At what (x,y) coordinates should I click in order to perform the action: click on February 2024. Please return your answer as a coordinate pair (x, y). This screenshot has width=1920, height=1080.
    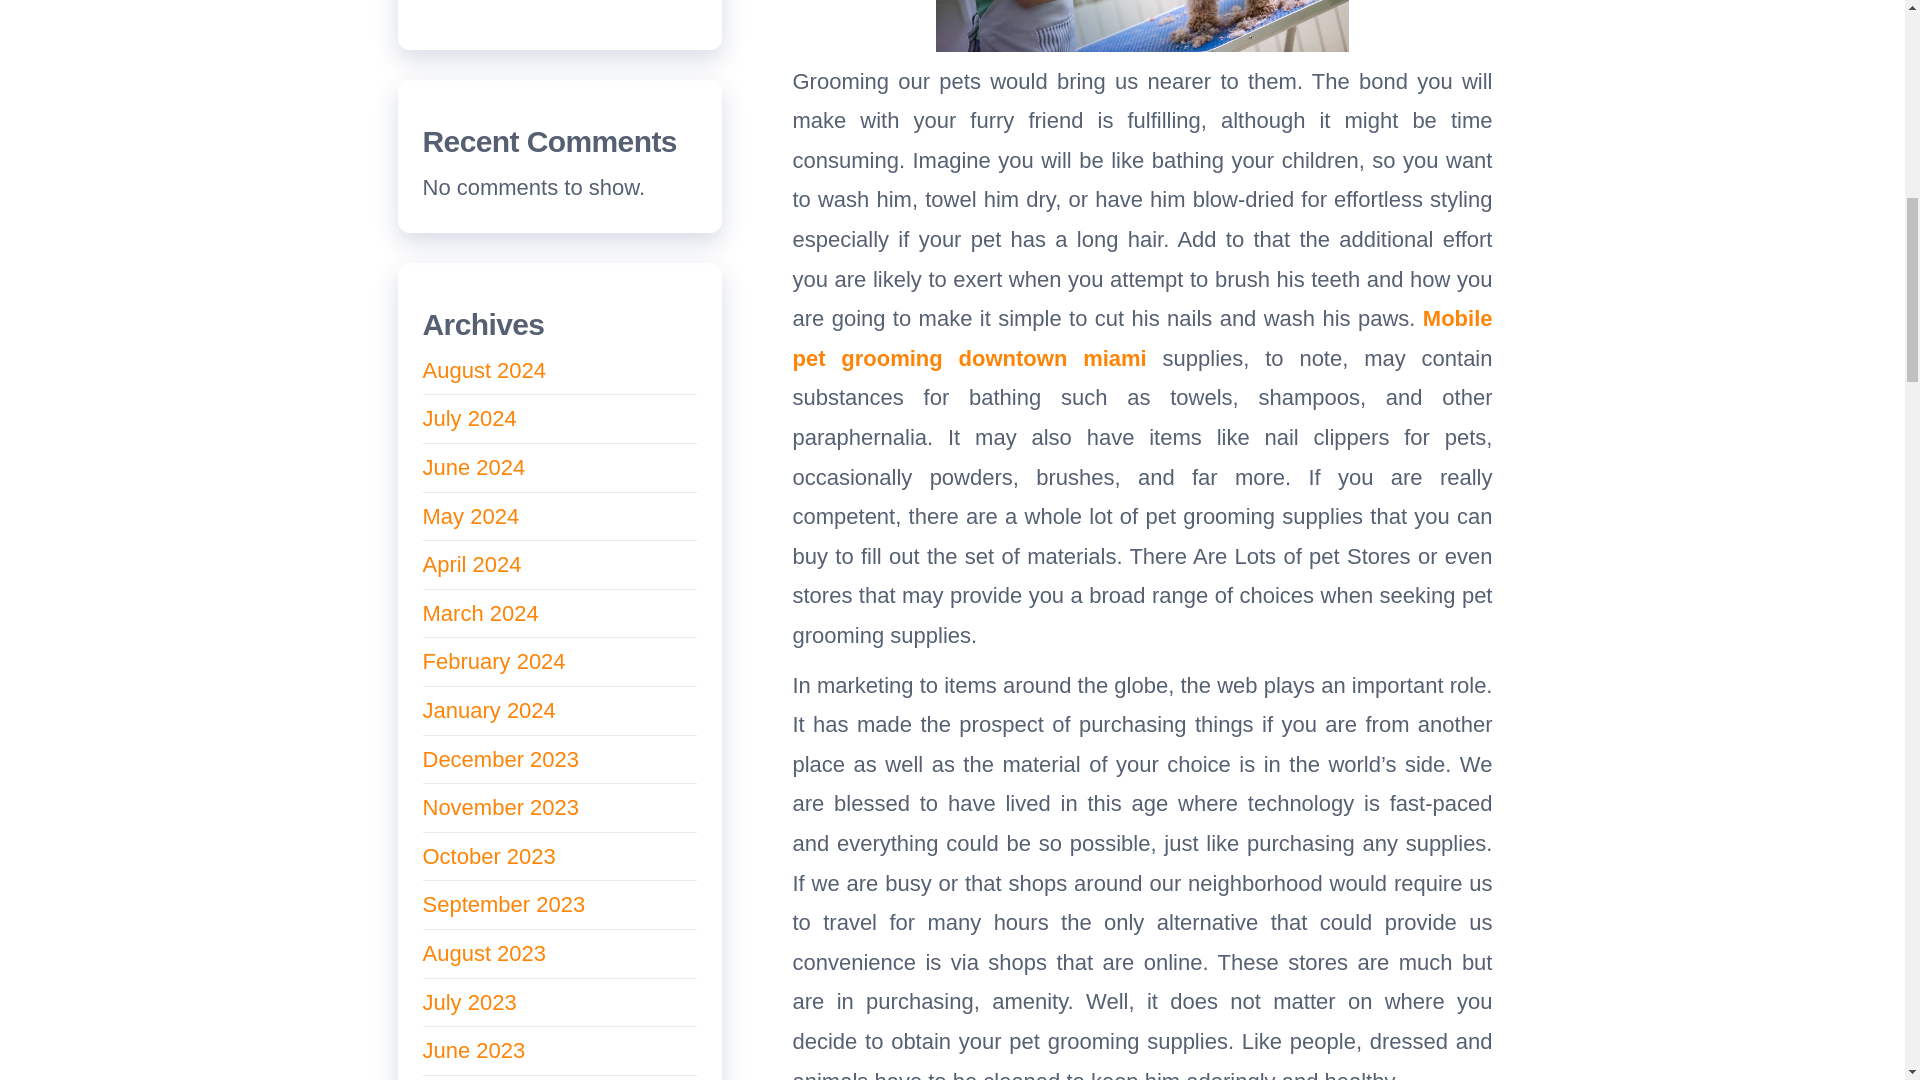
    Looking at the image, I should click on (493, 661).